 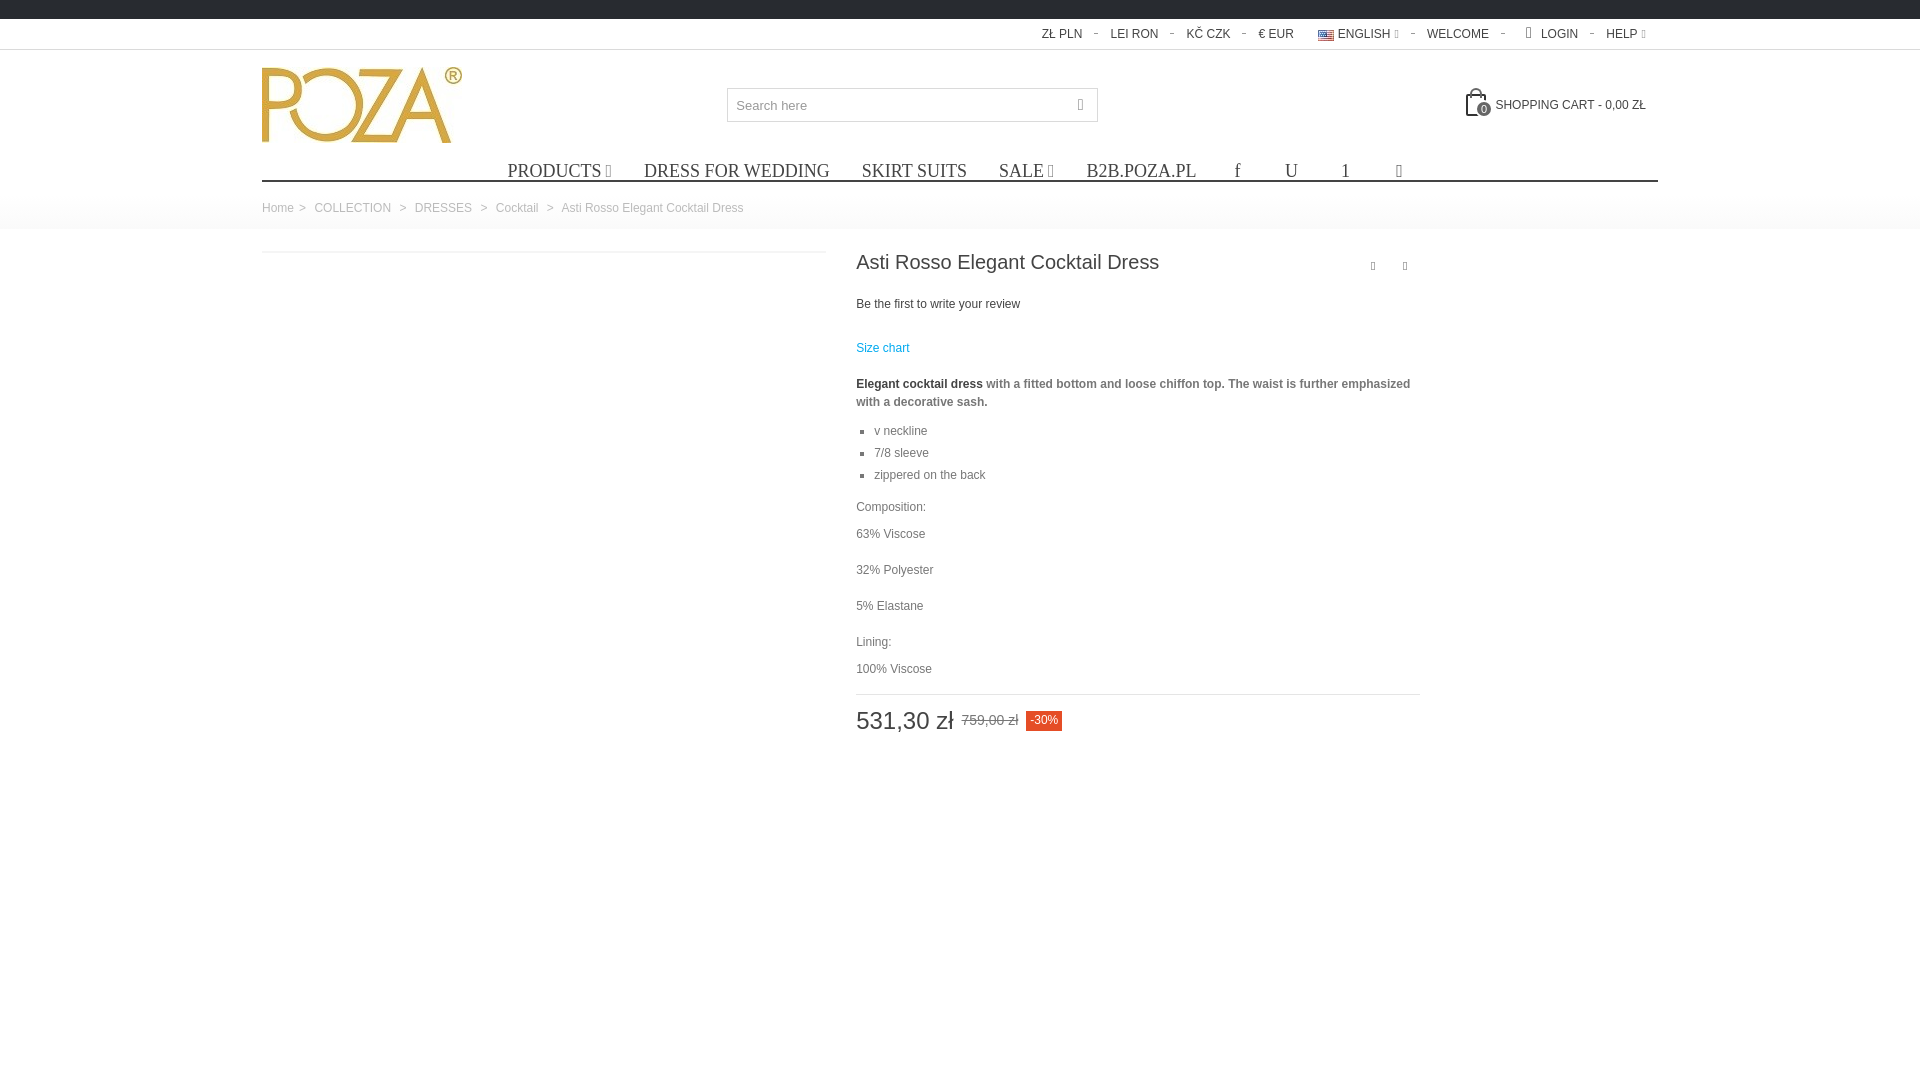 I want to click on Lei, so click(x=1136, y=34).